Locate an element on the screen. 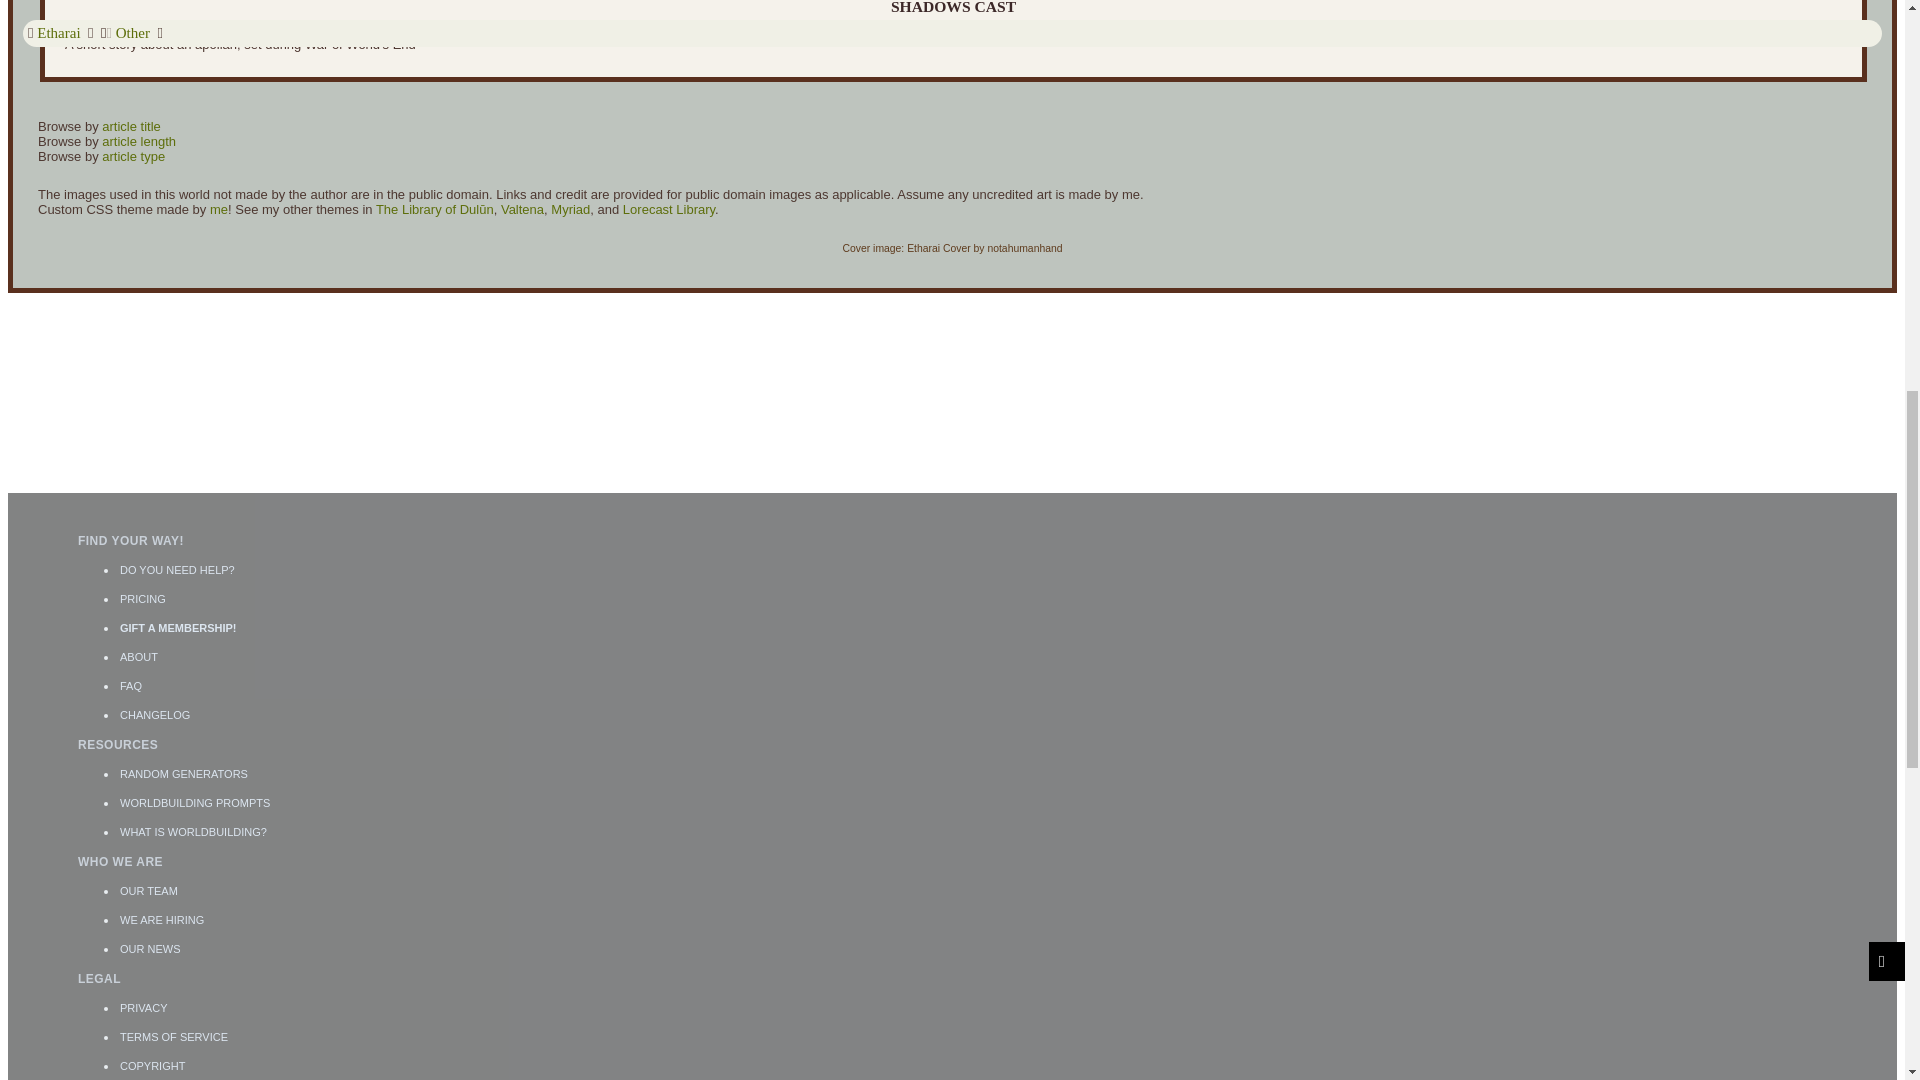  article length is located at coordinates (138, 141).